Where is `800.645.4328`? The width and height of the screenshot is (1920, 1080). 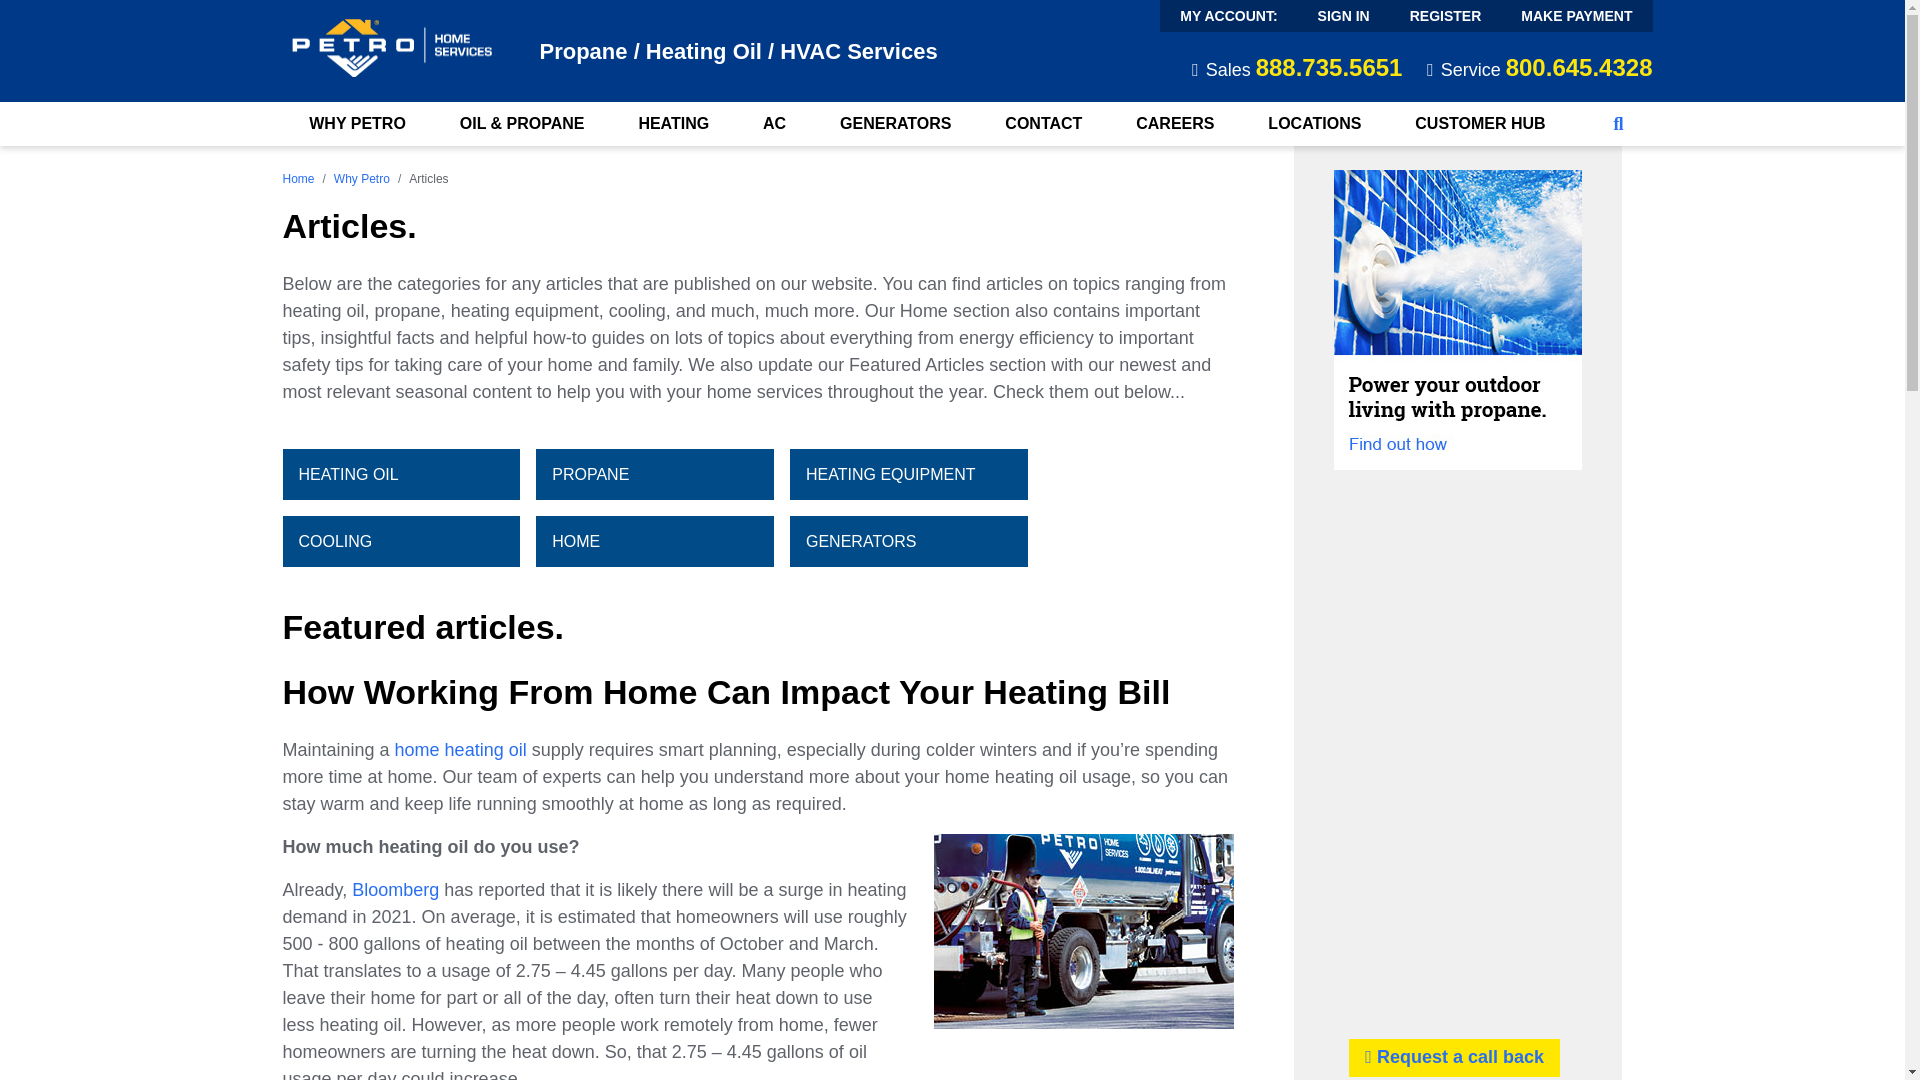
800.645.4328 is located at coordinates (1579, 68).